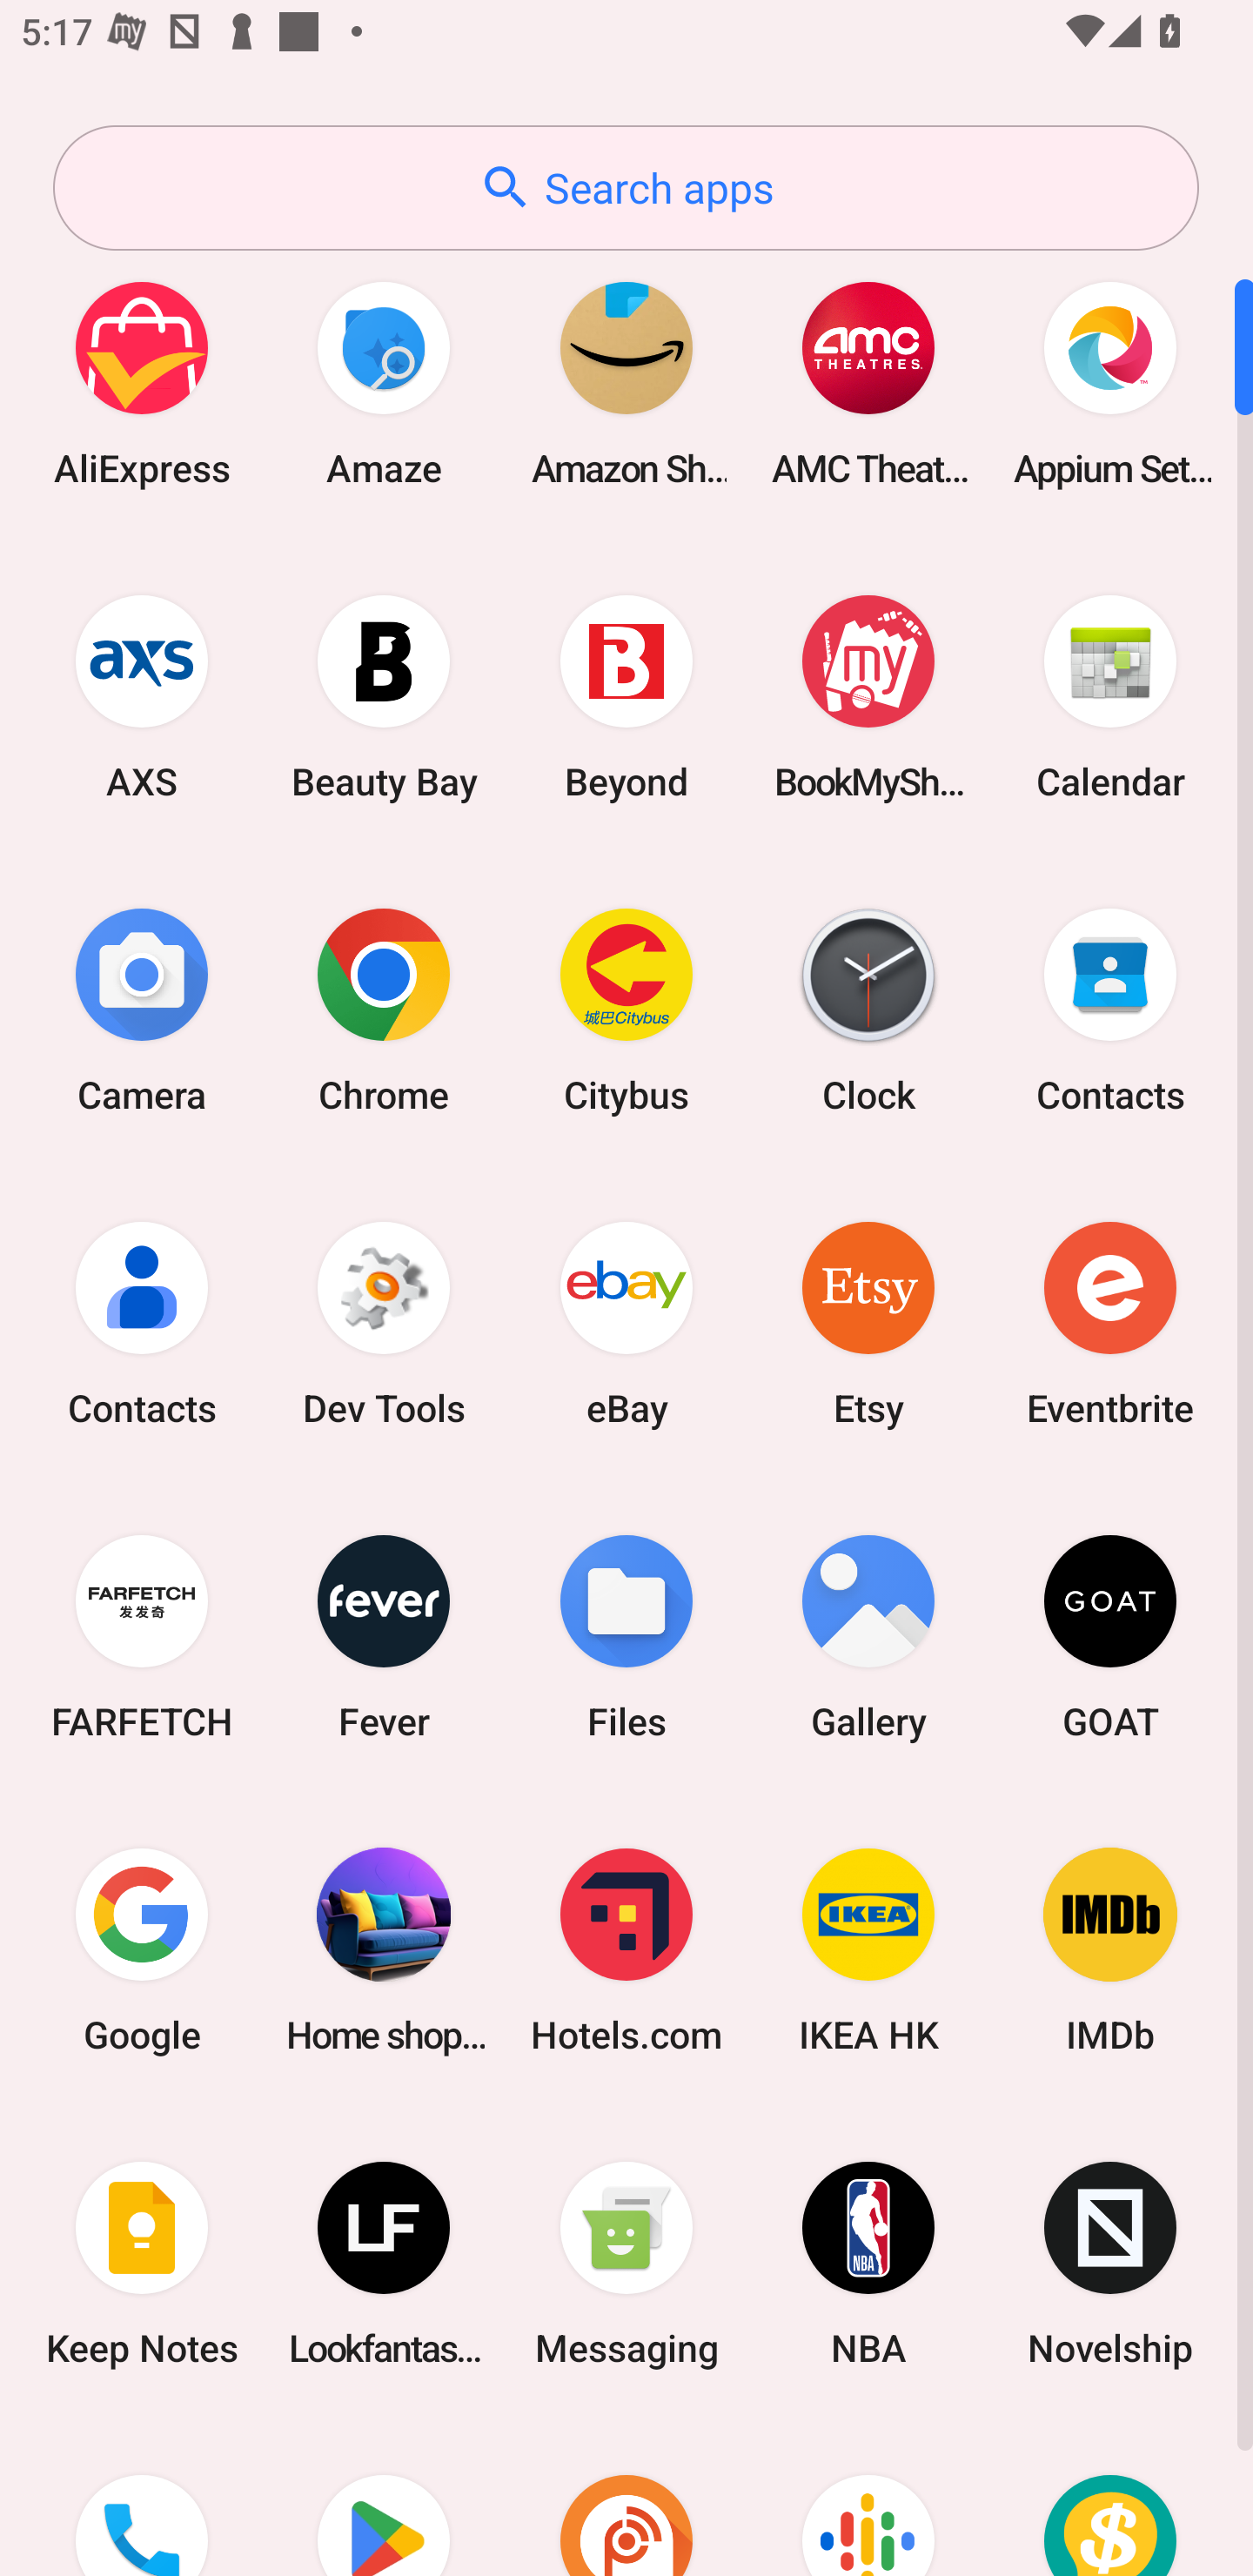  Describe the element at coordinates (384, 1636) in the screenshot. I see `Fever` at that location.